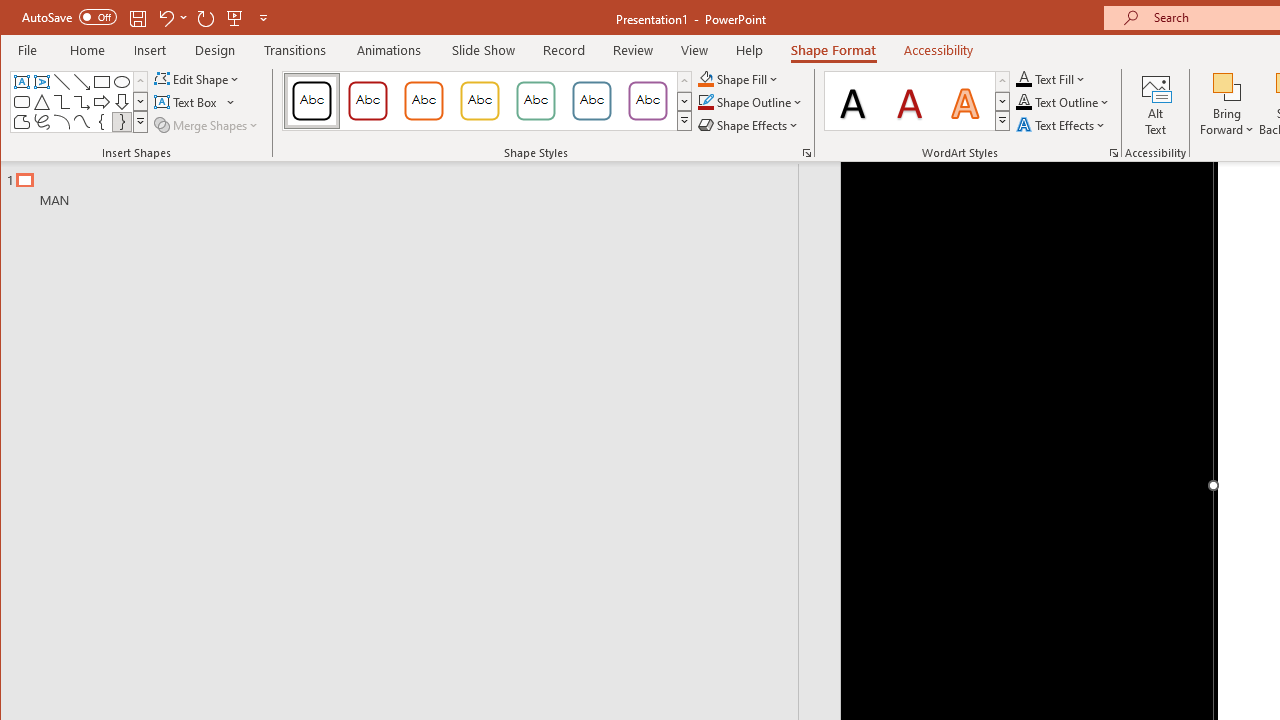 This screenshot has height=720, width=1280. What do you see at coordinates (488, 101) in the screenshot?
I see `AutomationID: ShapeStylesGallery` at bounding box center [488, 101].